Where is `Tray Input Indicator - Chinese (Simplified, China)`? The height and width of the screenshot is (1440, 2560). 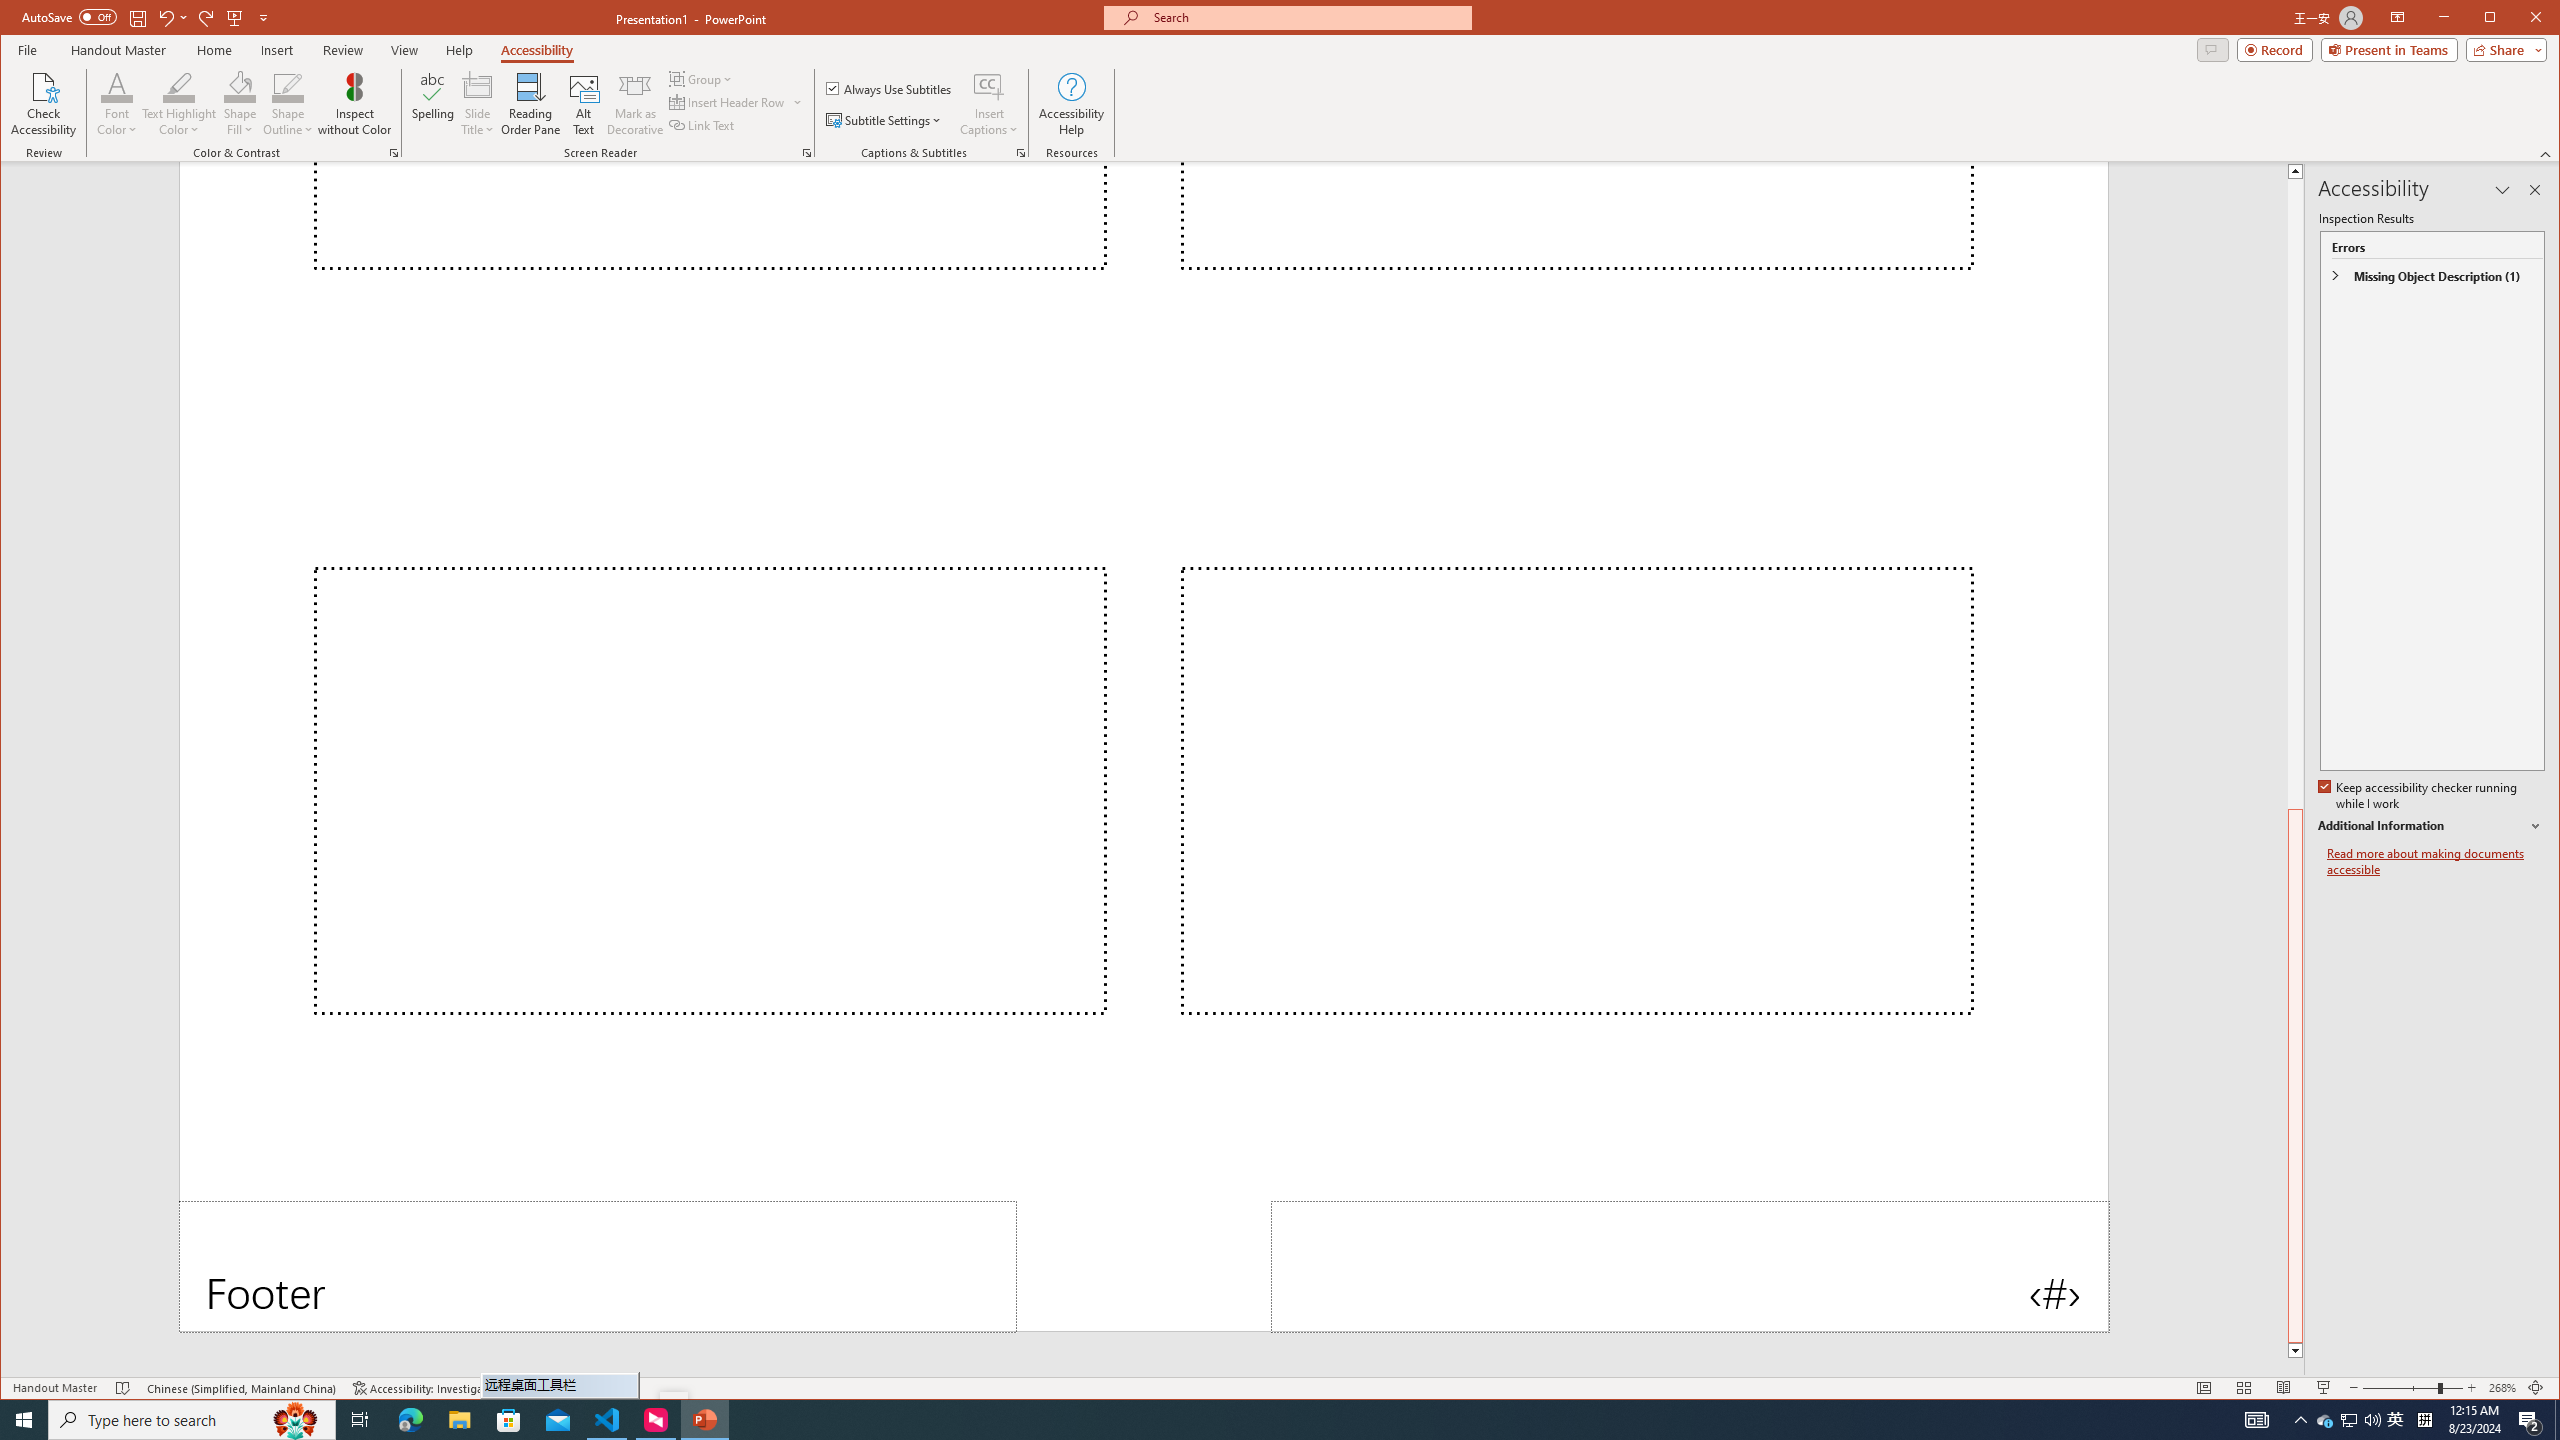 Tray Input Indicator - Chinese (Simplified, China) is located at coordinates (2424, 1420).